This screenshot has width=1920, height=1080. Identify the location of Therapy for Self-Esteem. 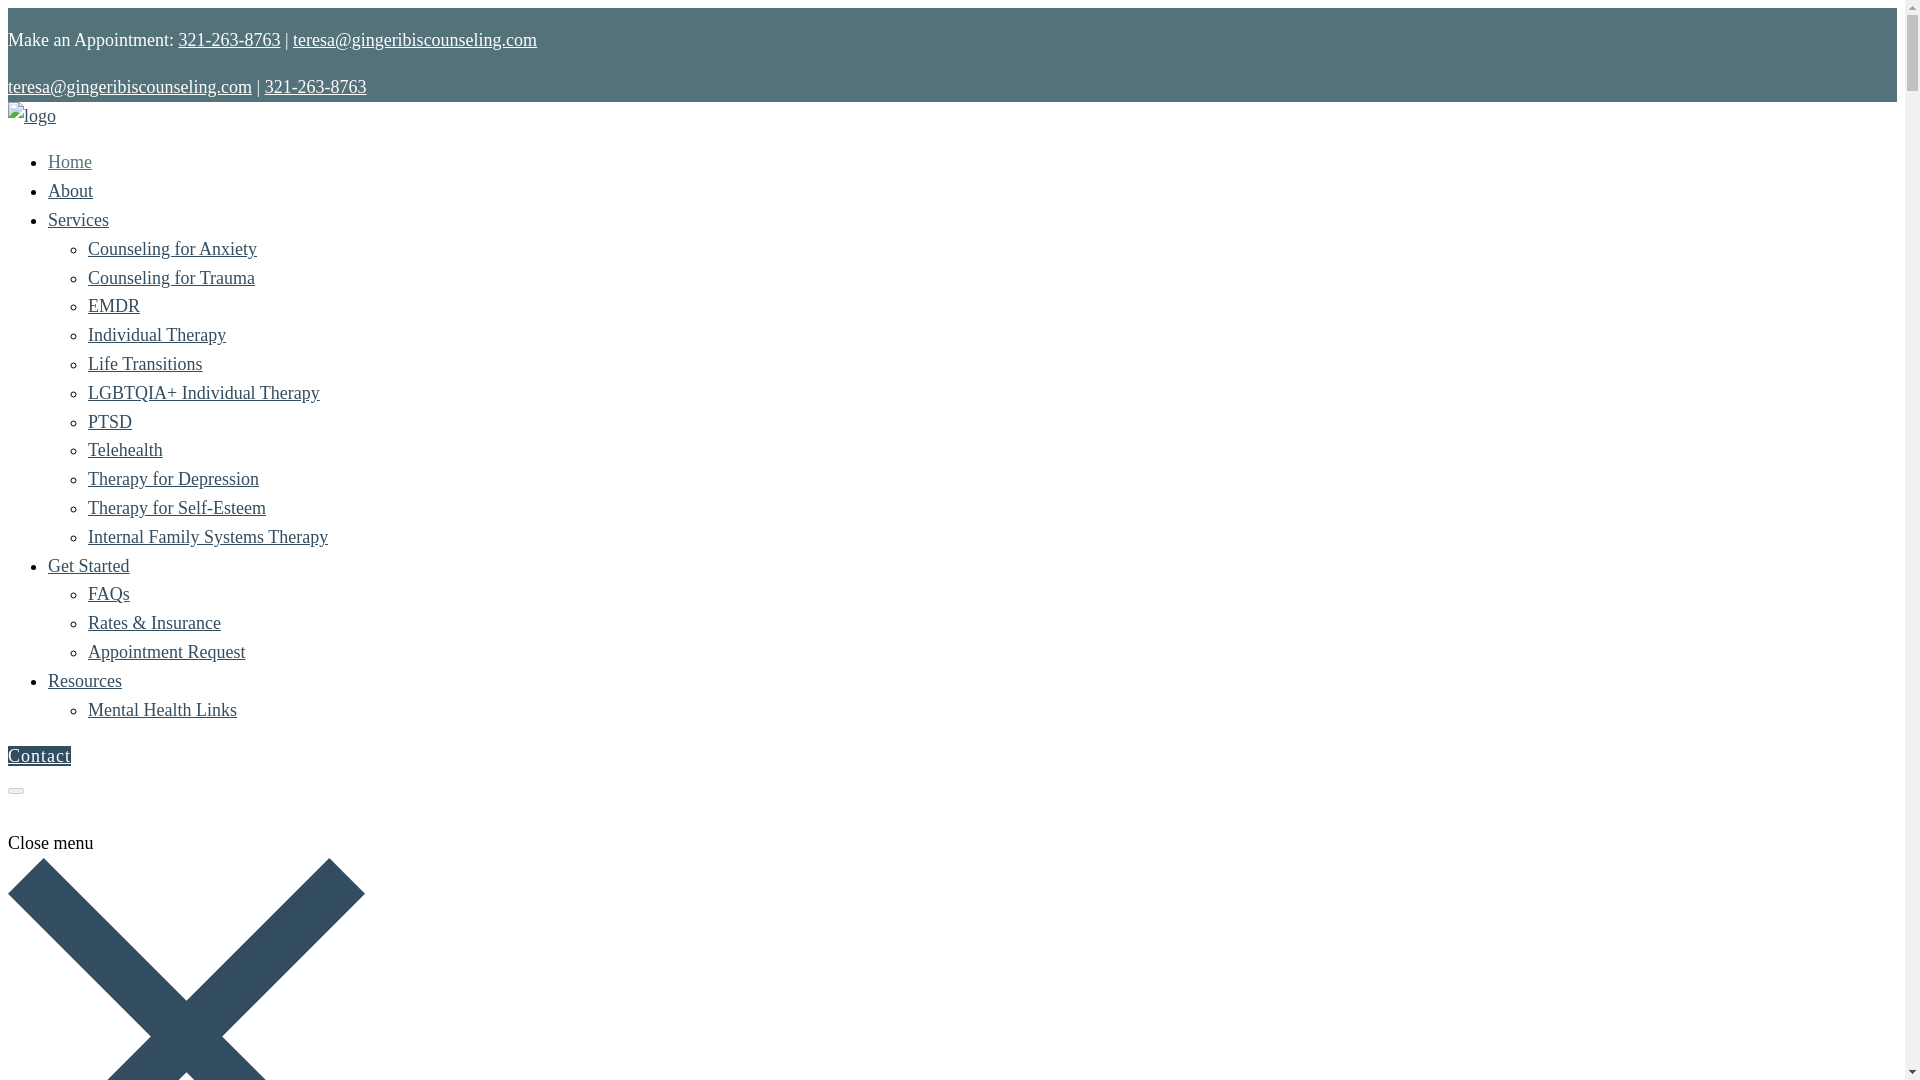
(177, 508).